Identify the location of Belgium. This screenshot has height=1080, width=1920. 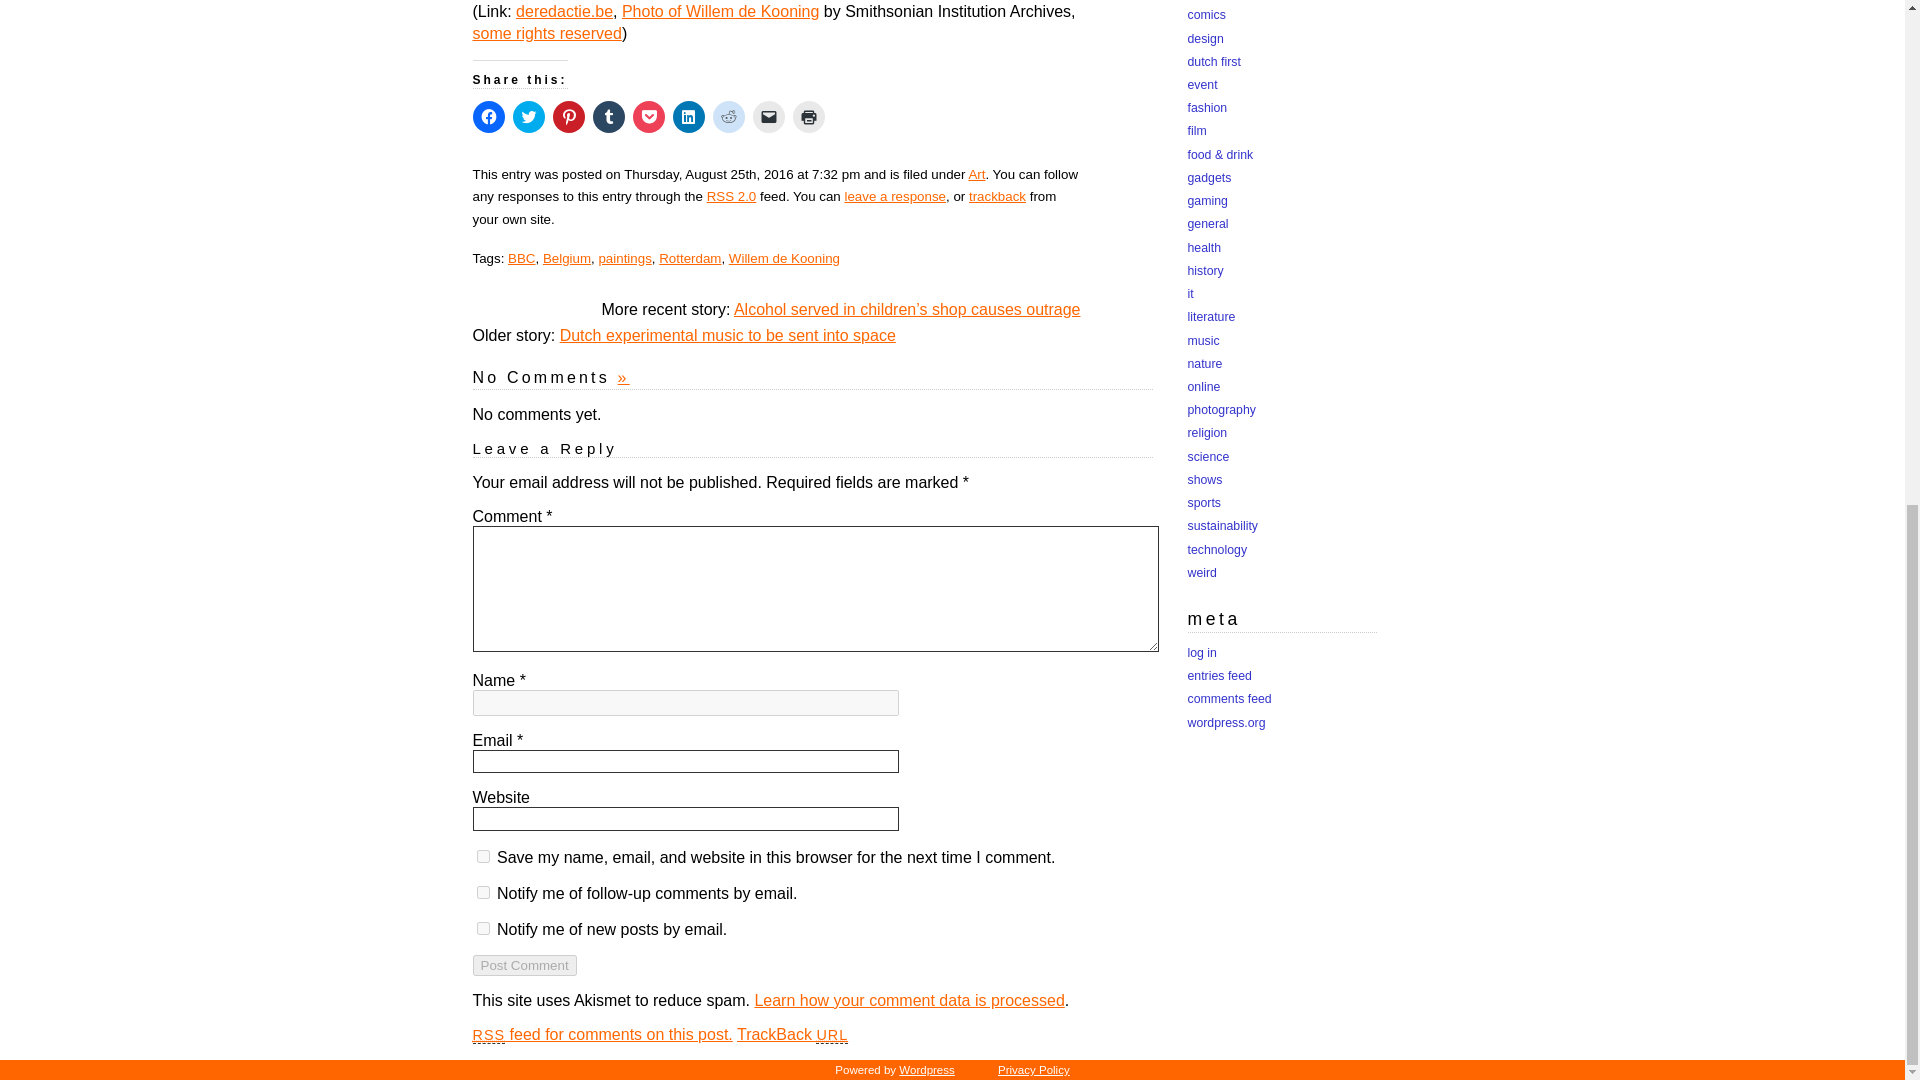
(567, 256).